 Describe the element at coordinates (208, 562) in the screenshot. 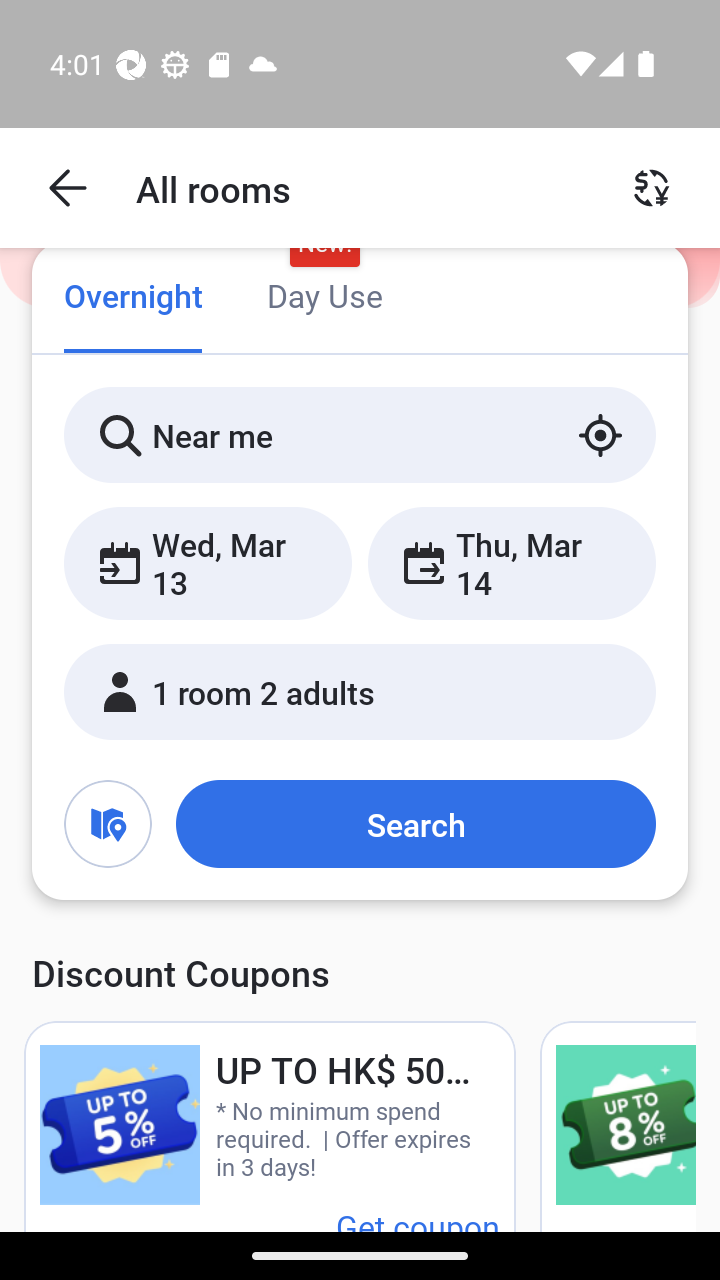

I see `Wed, Mar 13` at that location.